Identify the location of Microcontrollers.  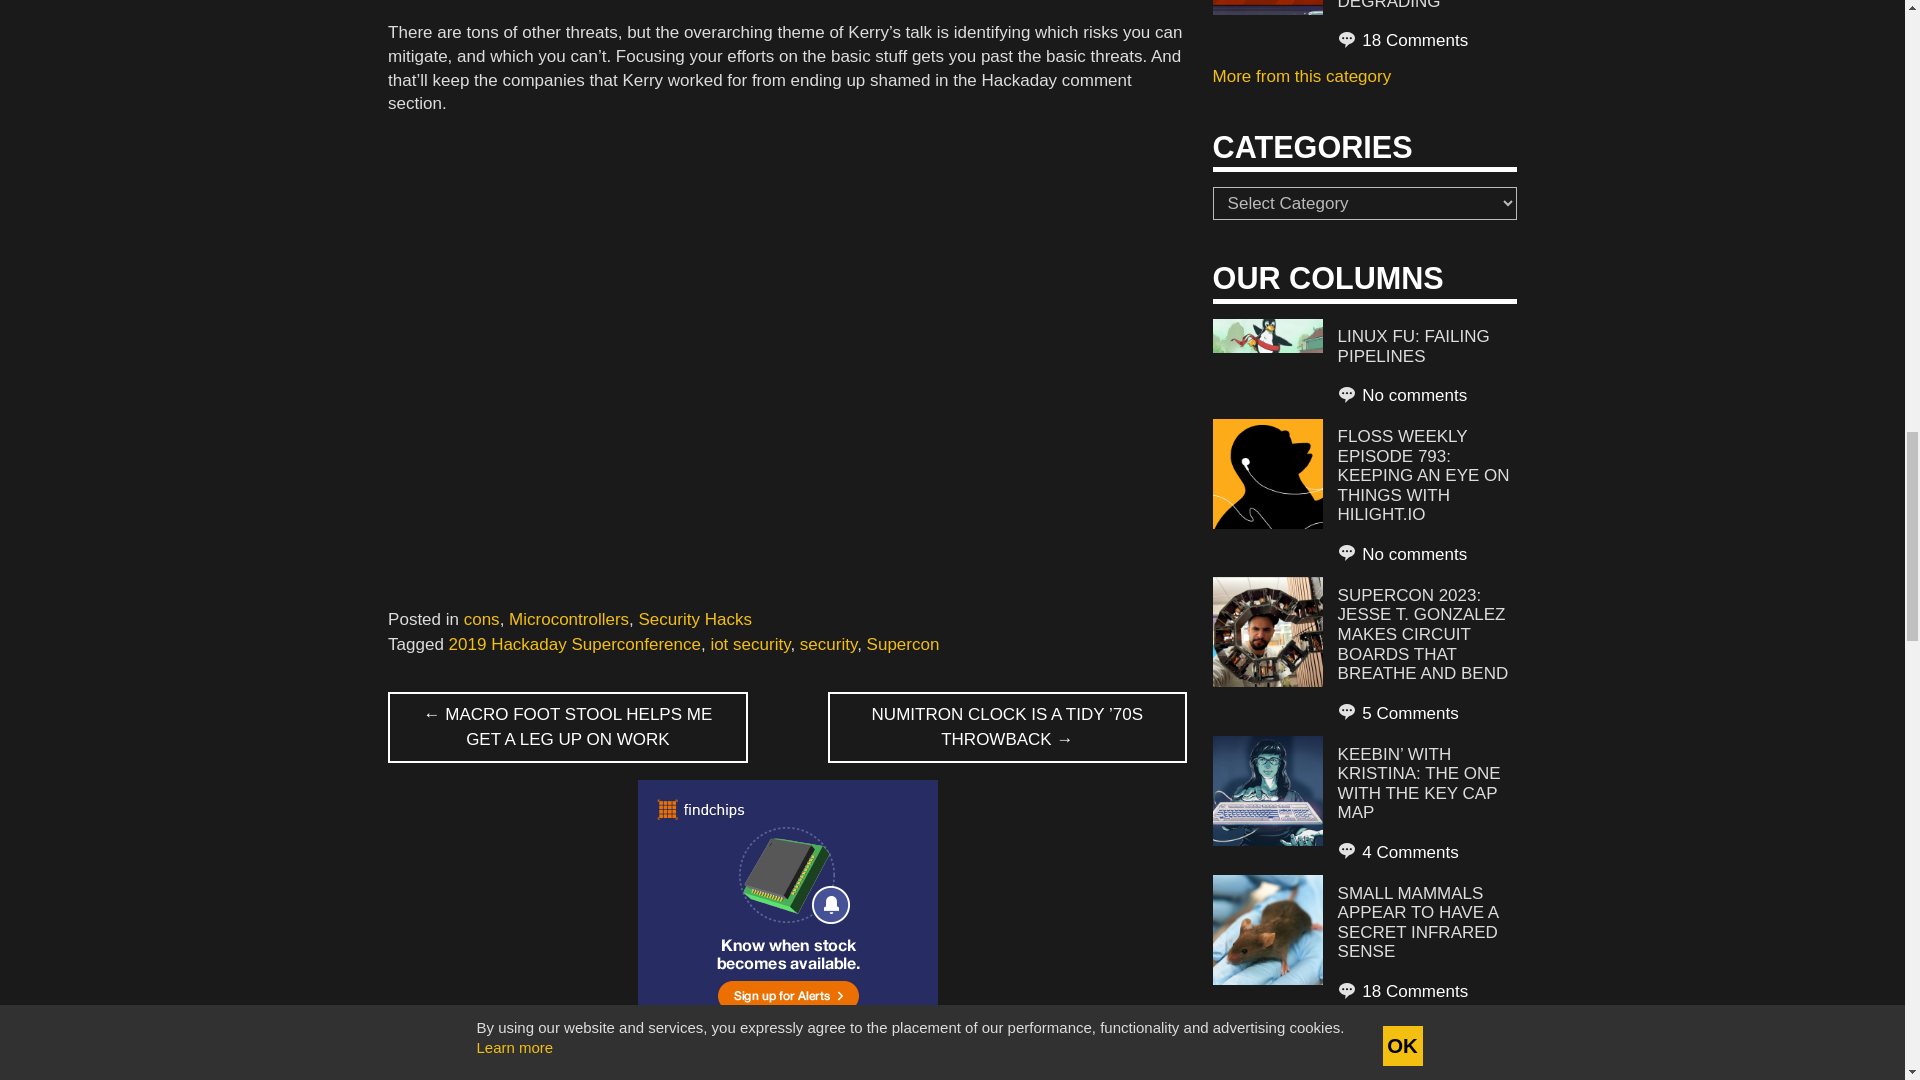
(568, 619).